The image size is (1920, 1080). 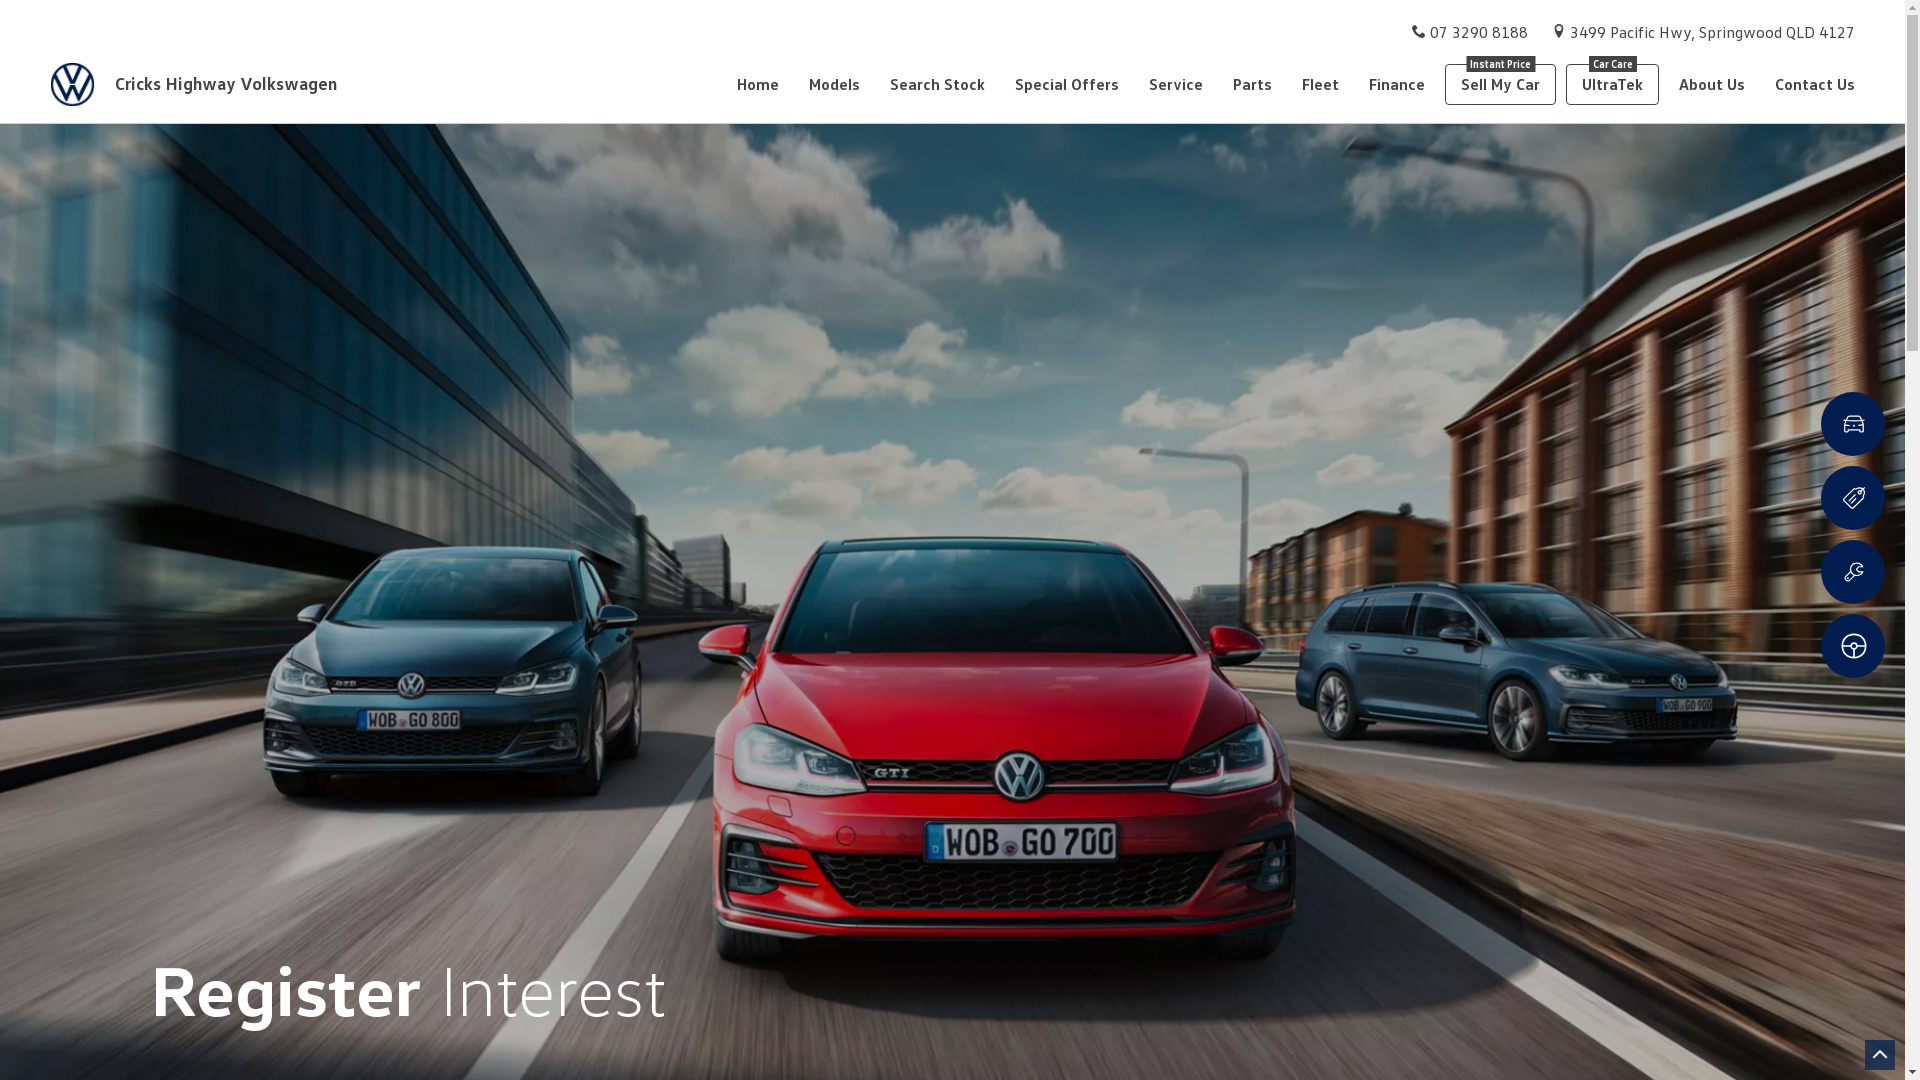 What do you see at coordinates (1612, 84) in the screenshot?
I see `UltraTek` at bounding box center [1612, 84].